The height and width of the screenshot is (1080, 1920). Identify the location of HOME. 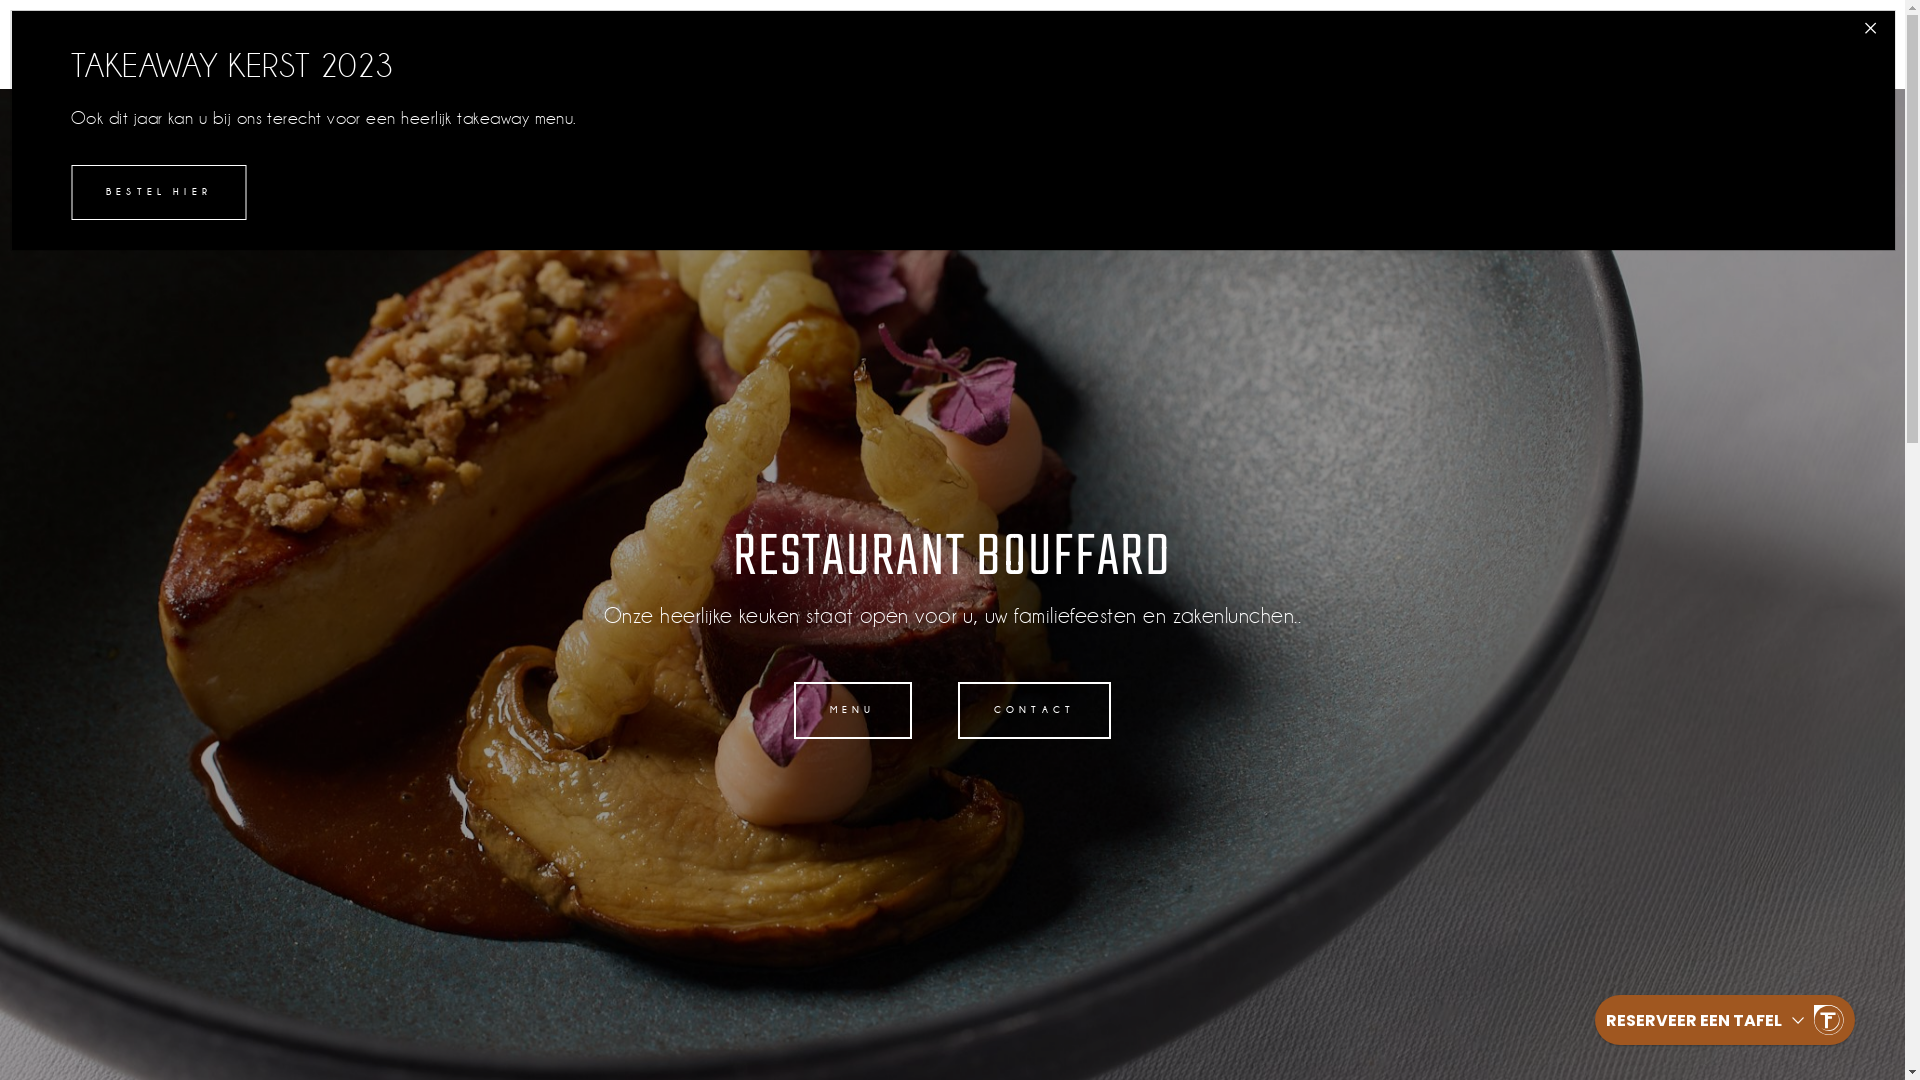
(1176, 48).